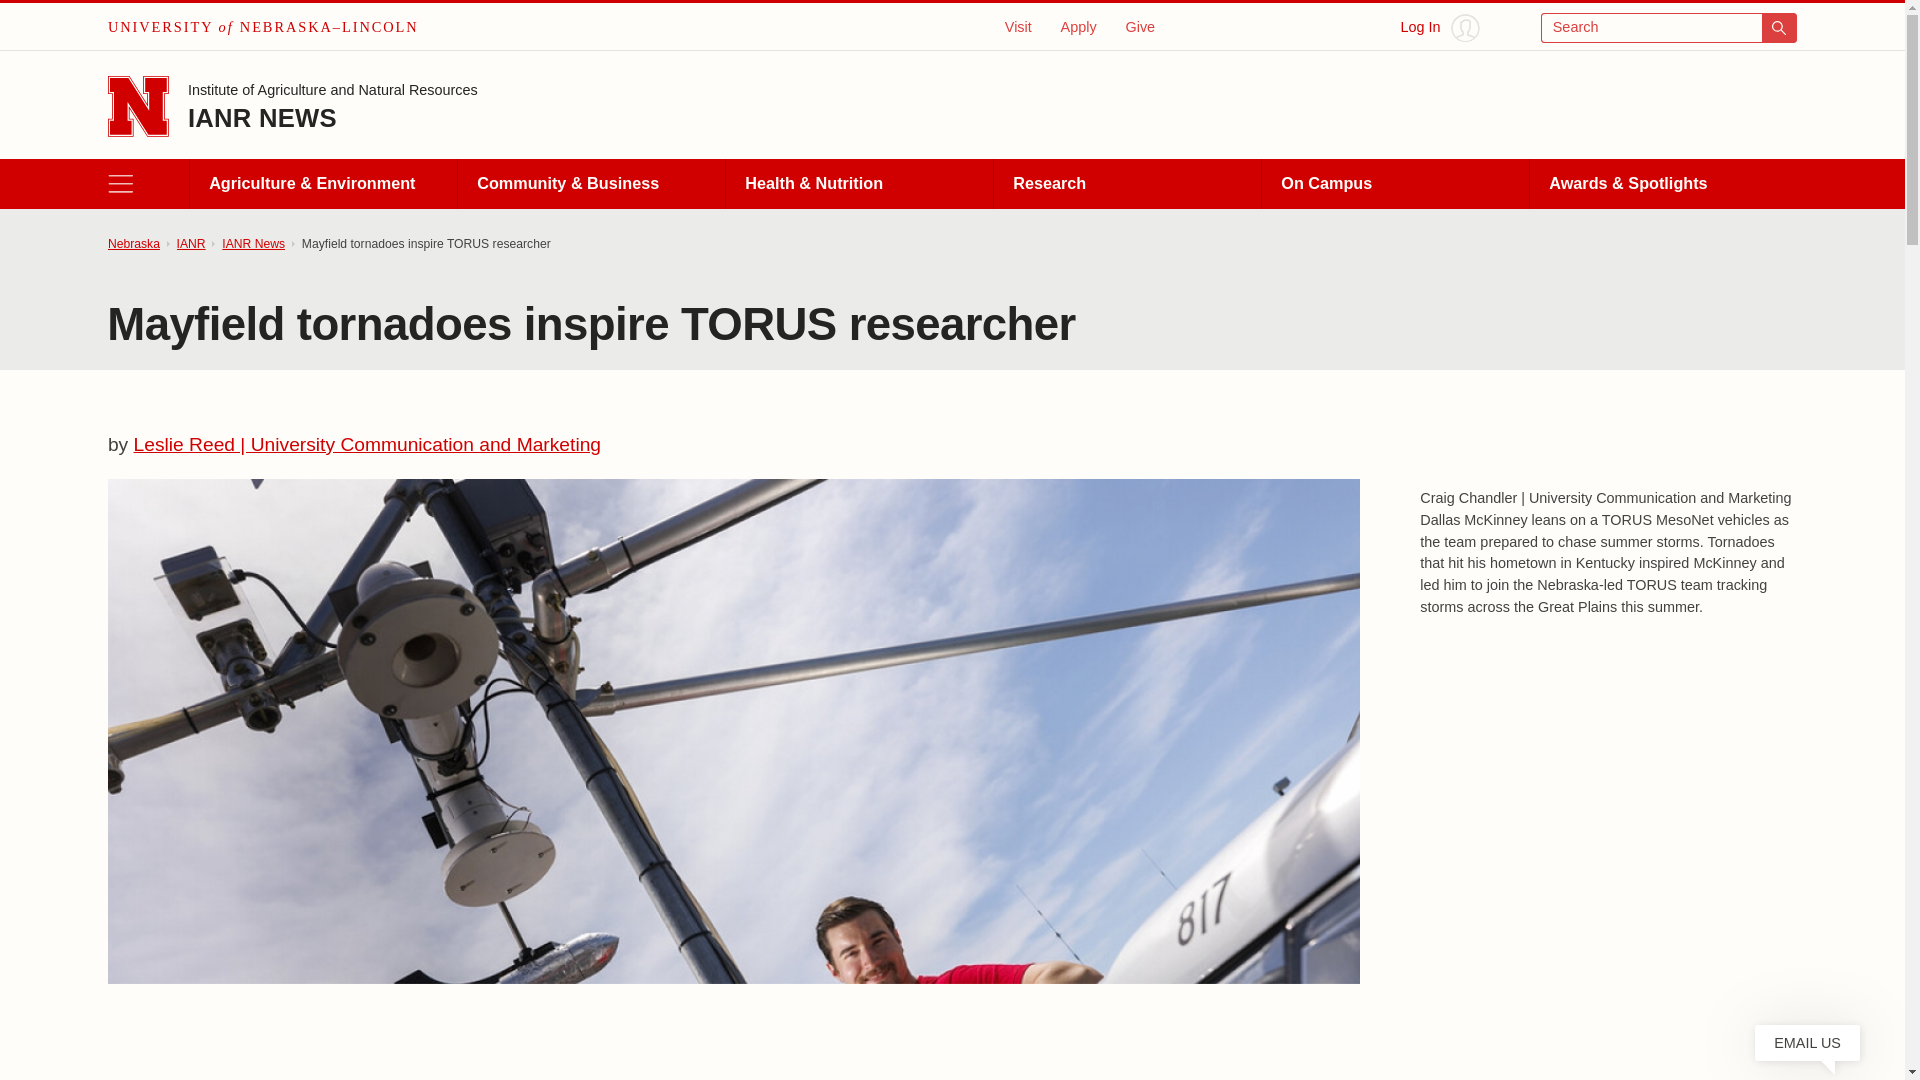  I want to click on Institute of Agriculture and Natural Resources, so click(333, 92).